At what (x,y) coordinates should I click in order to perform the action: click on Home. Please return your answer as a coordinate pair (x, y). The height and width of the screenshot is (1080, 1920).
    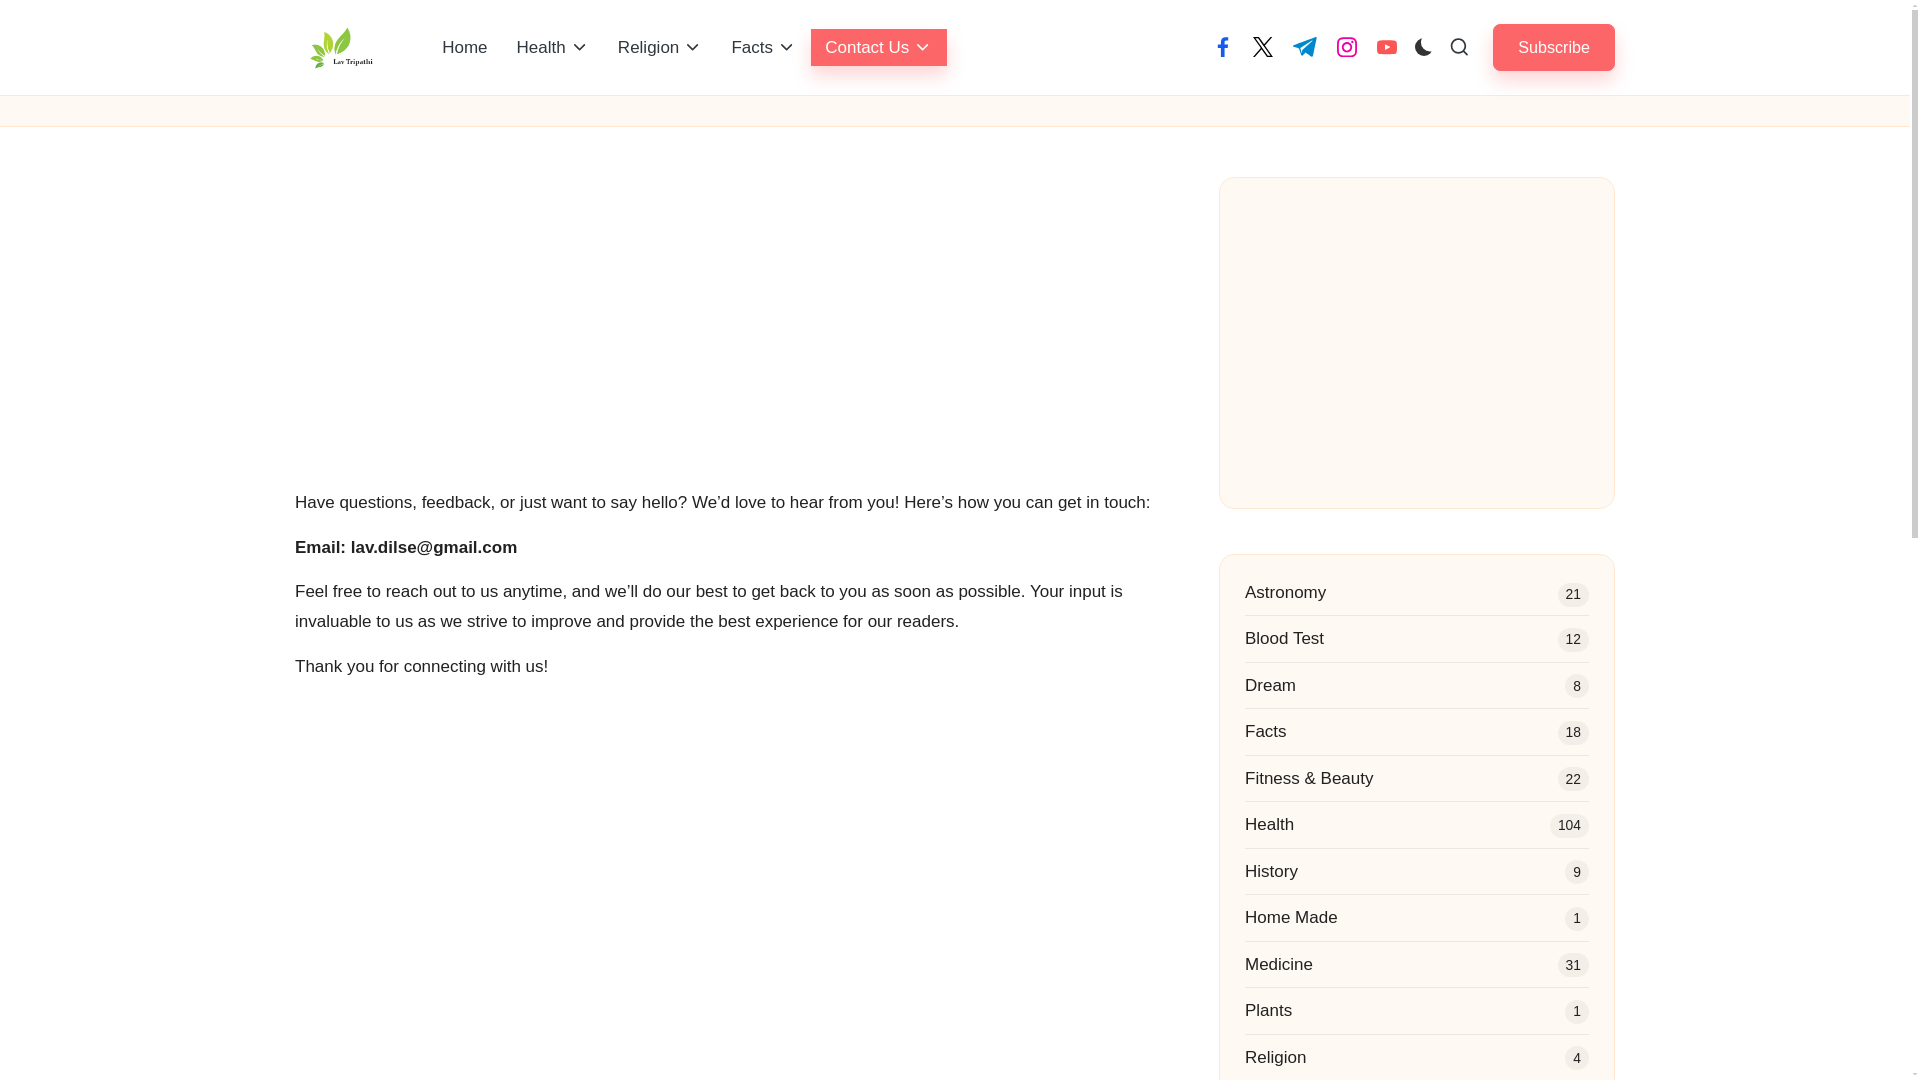
    Looking at the image, I should click on (464, 48).